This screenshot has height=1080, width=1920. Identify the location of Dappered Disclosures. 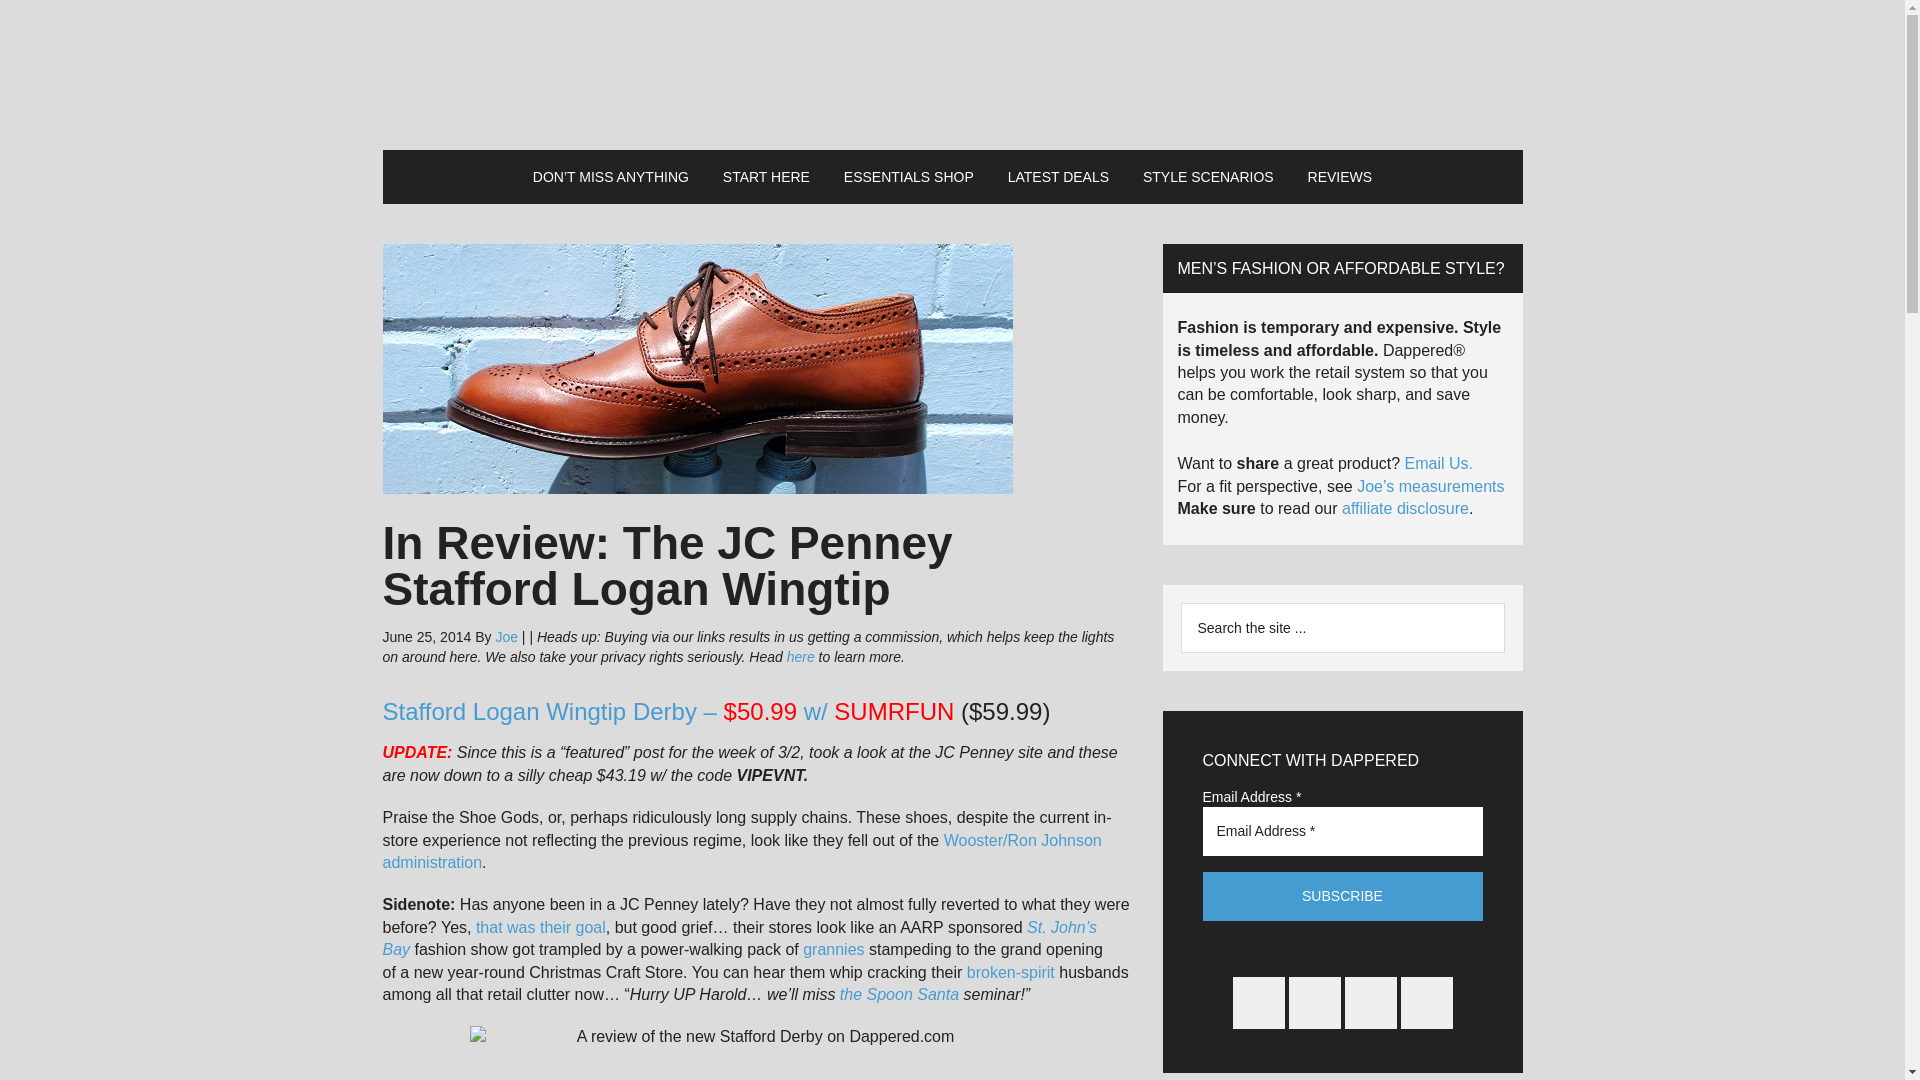
(1405, 508).